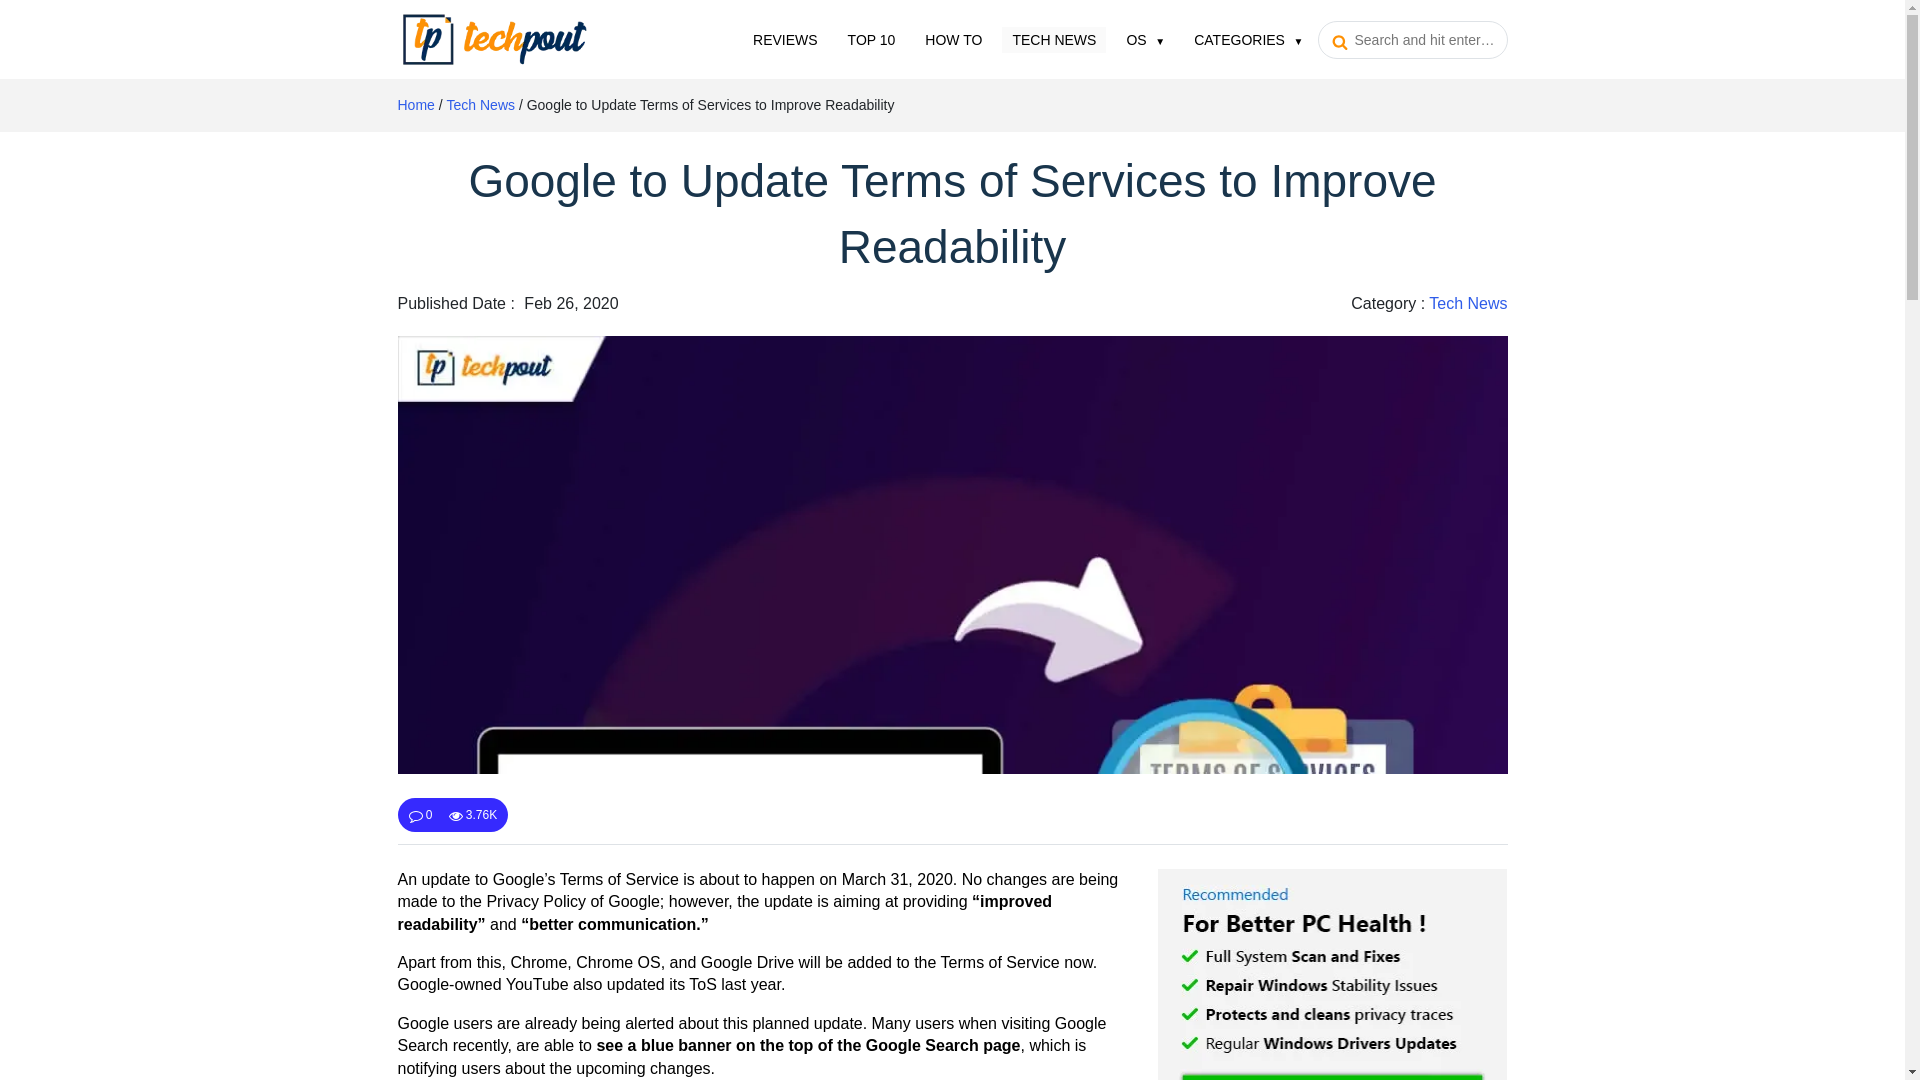  What do you see at coordinates (785, 38) in the screenshot?
I see `REVIEWS` at bounding box center [785, 38].